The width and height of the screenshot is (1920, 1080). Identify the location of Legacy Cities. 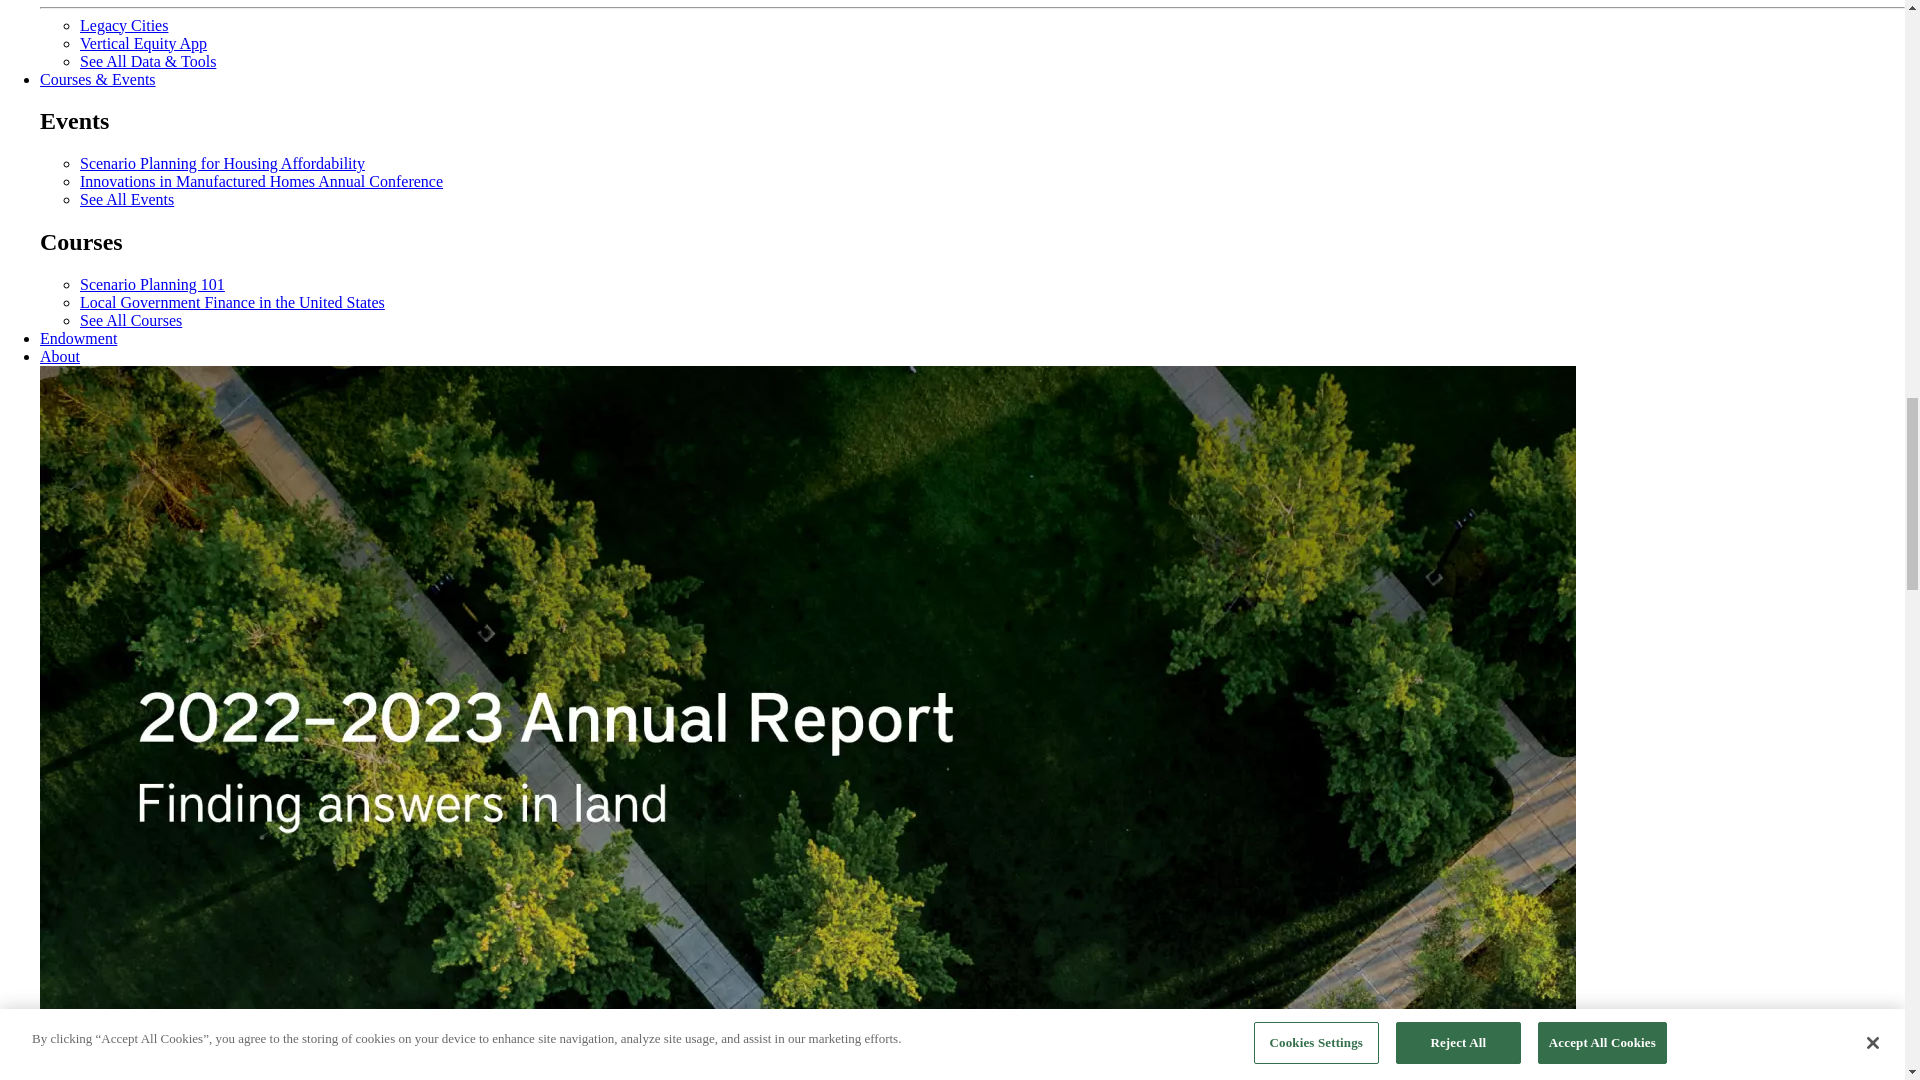
(124, 24).